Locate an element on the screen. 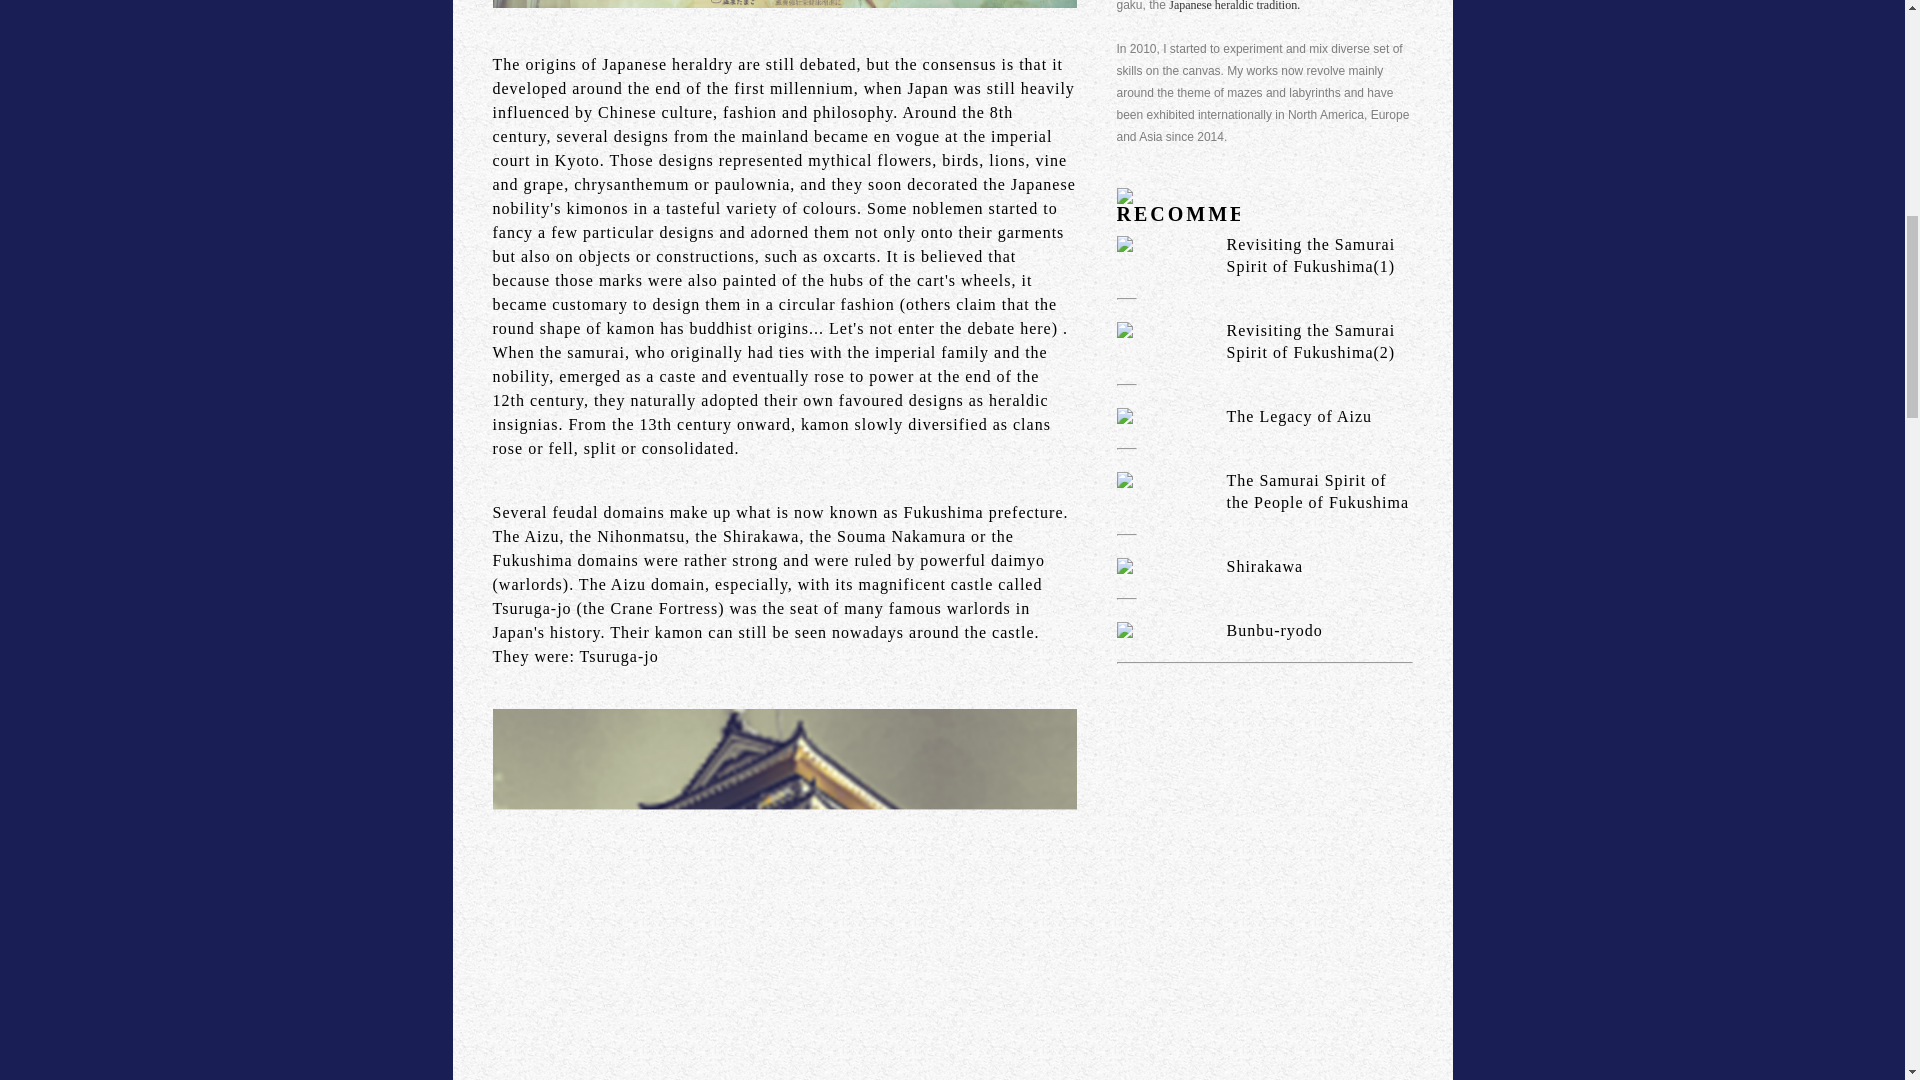 The image size is (1920, 1080). Shirakawa is located at coordinates (1263, 566).